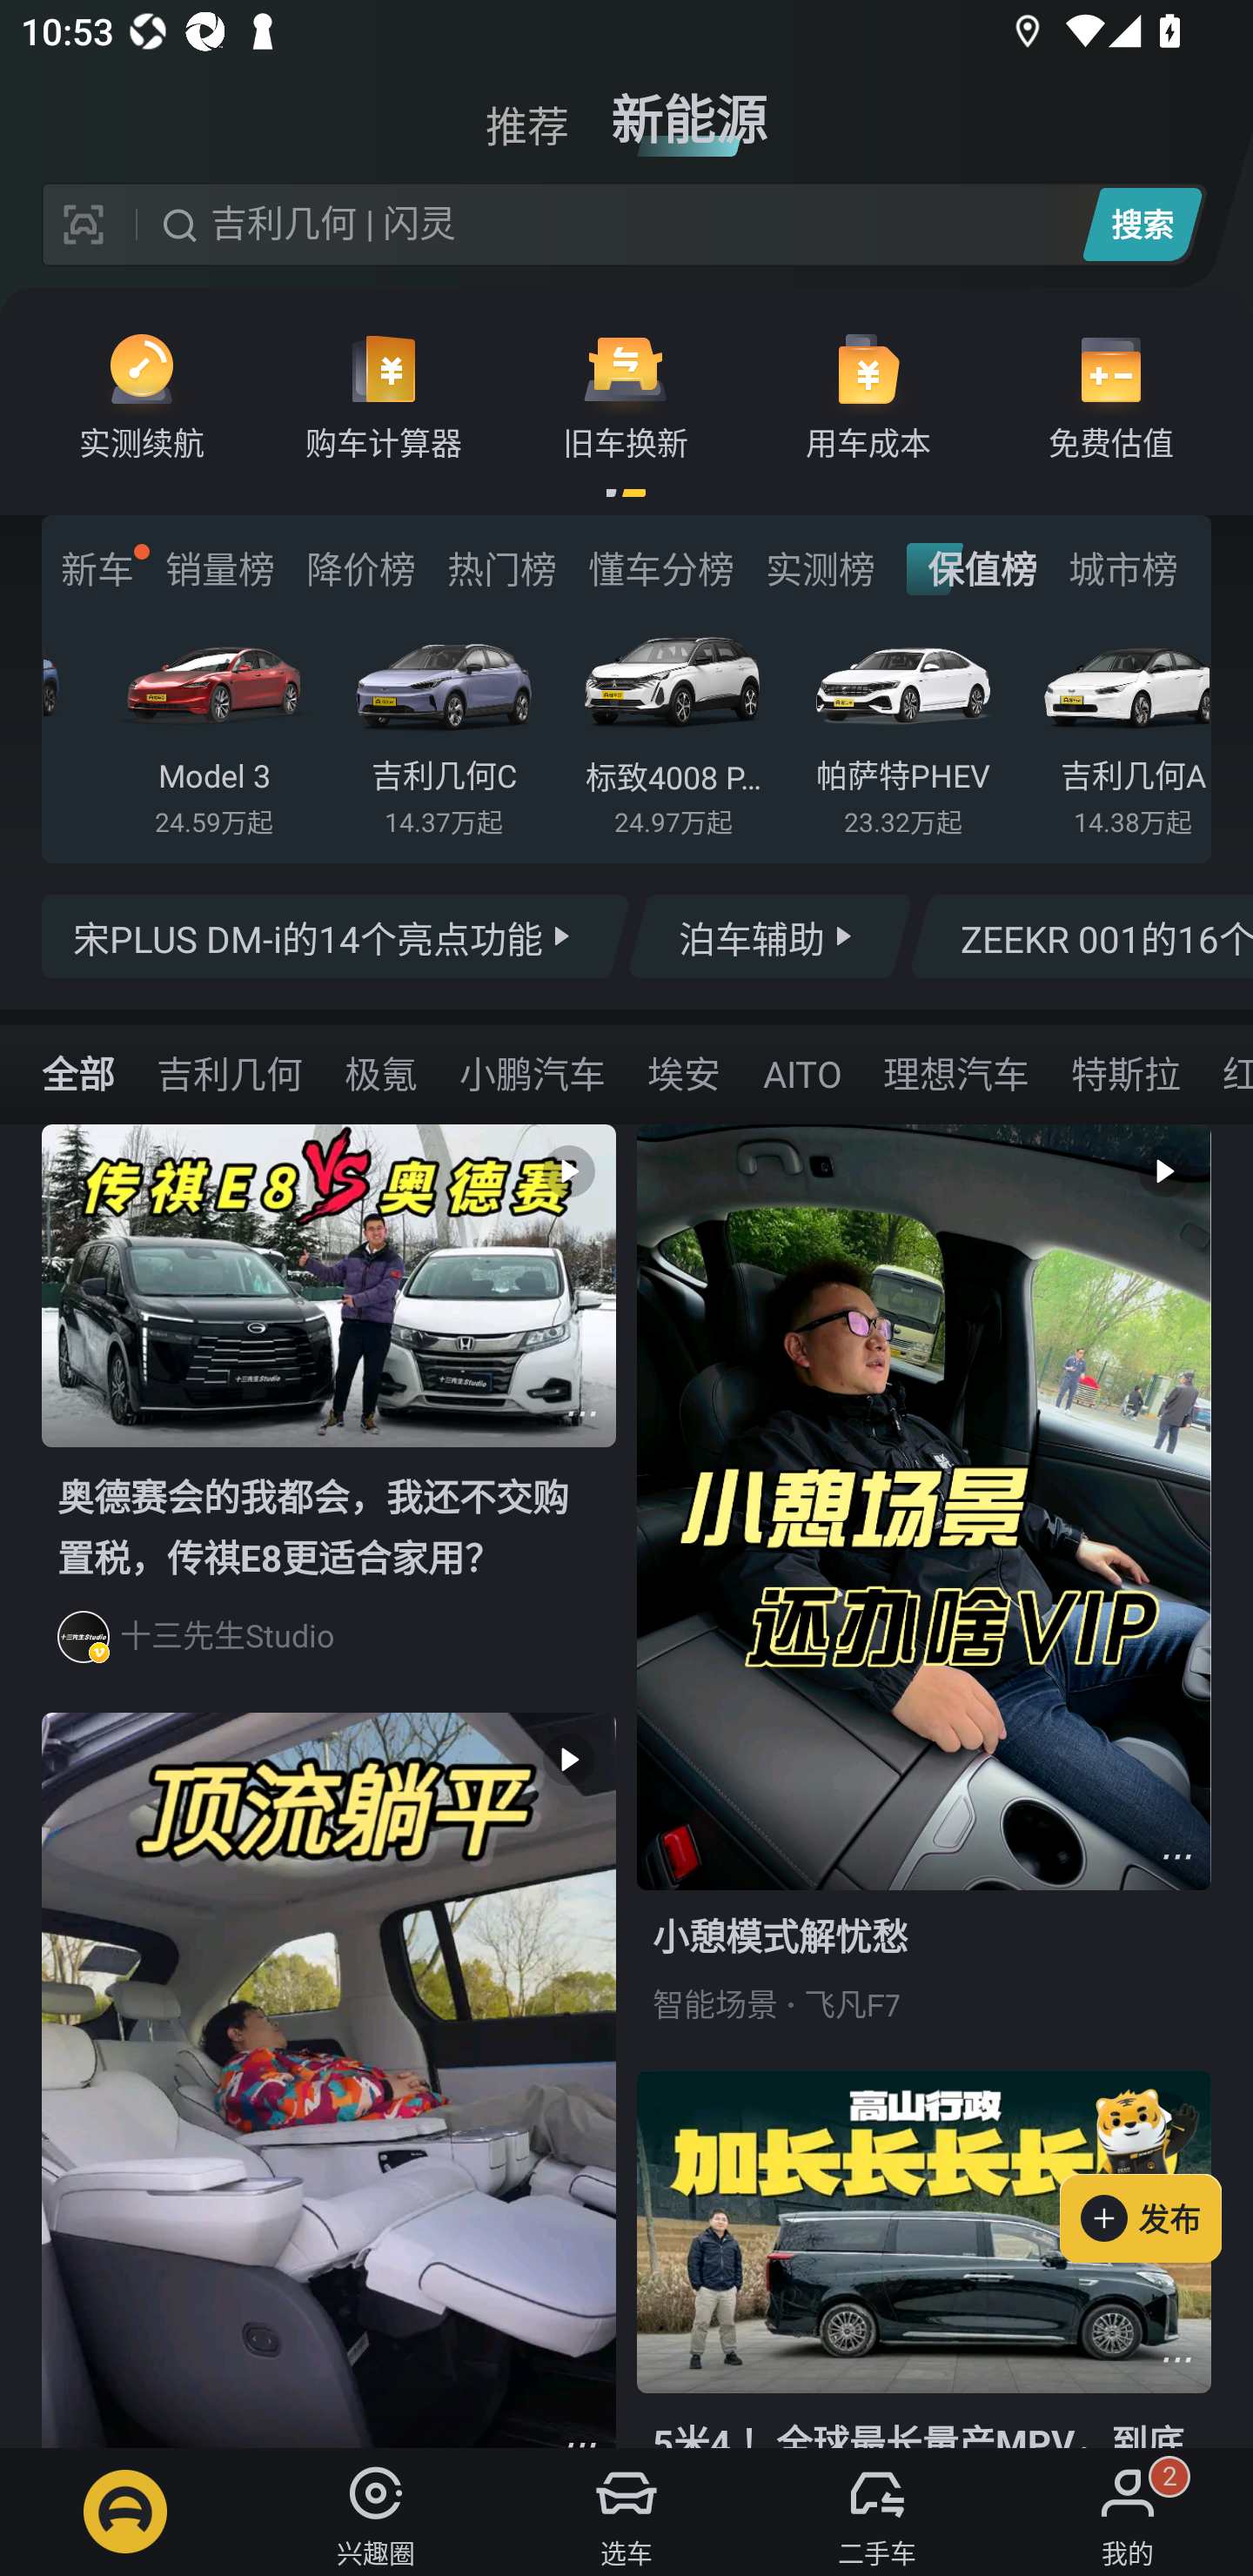  I want to click on 吉利几何A 14.38万起, so click(1123, 728).